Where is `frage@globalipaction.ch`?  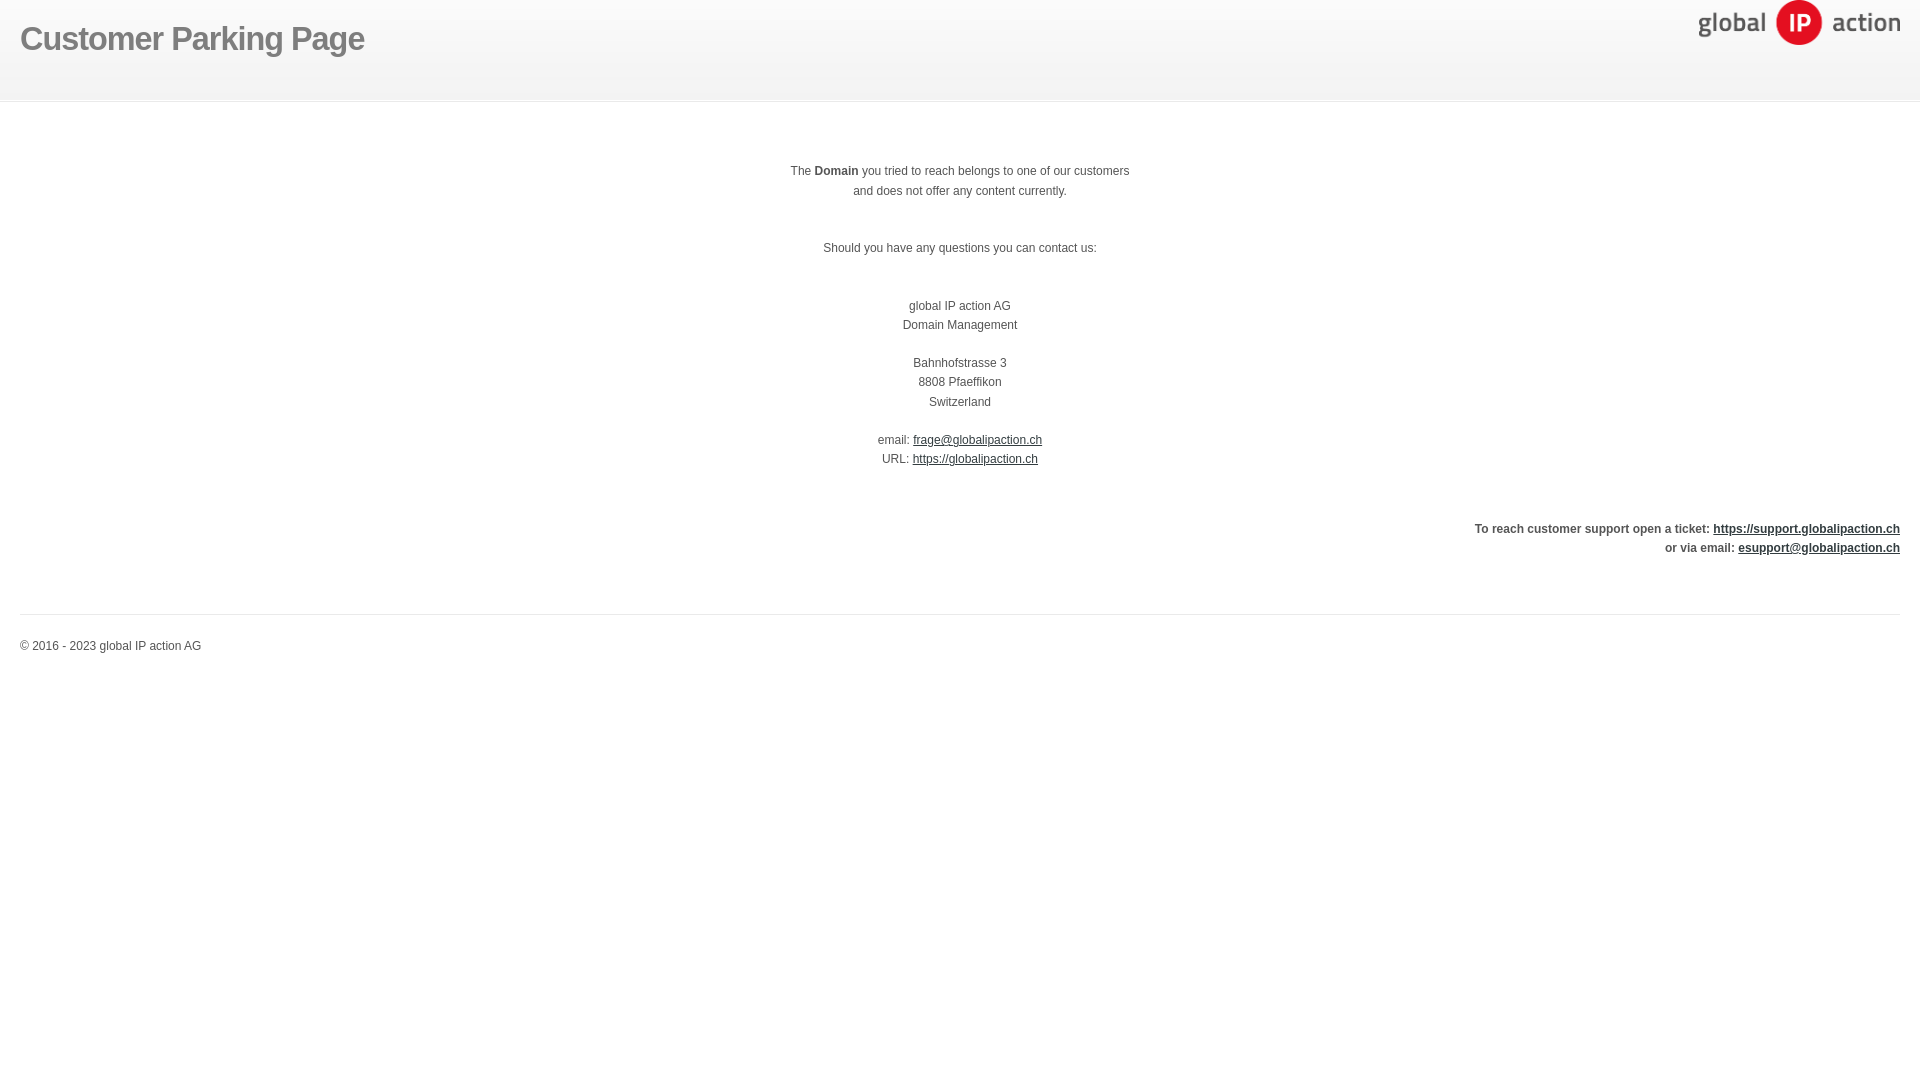
frage@globalipaction.ch is located at coordinates (978, 440).